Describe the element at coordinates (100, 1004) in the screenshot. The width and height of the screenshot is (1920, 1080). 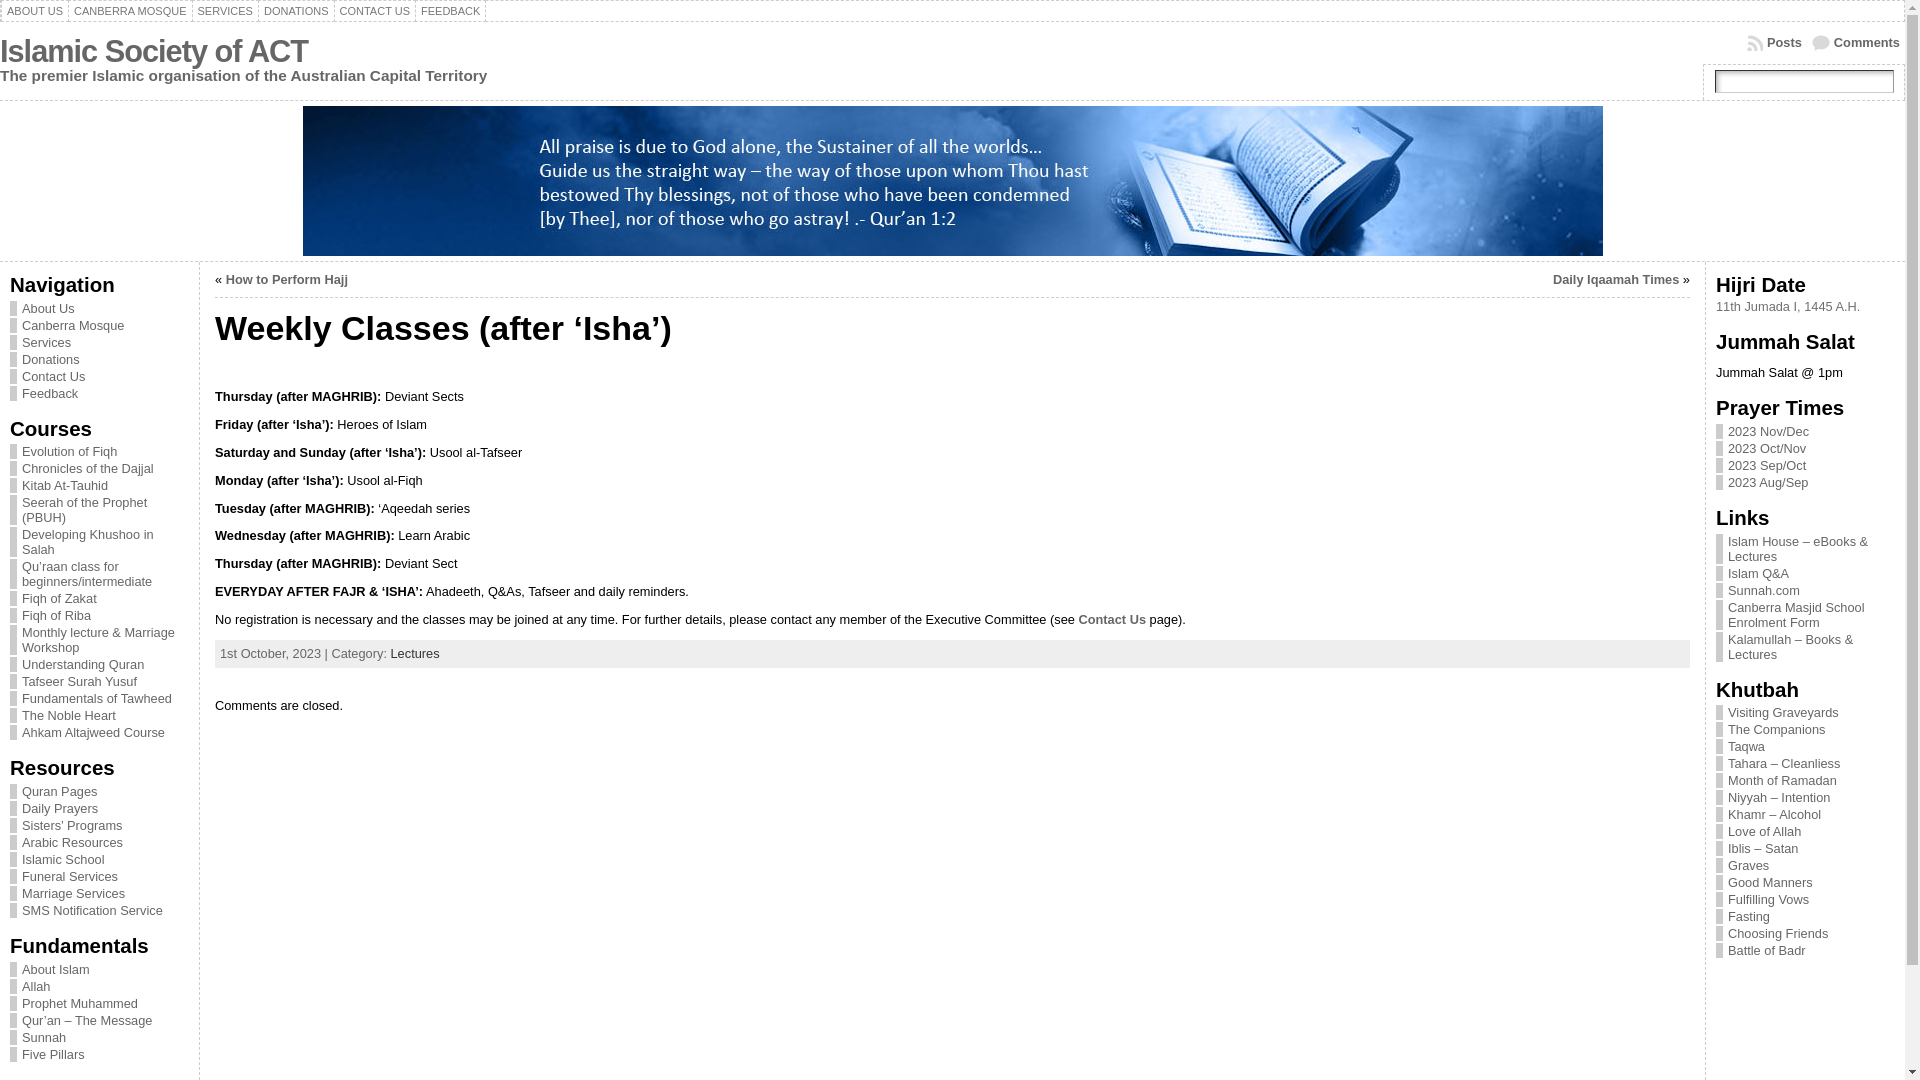
I see `Prophet Muhammed` at that location.